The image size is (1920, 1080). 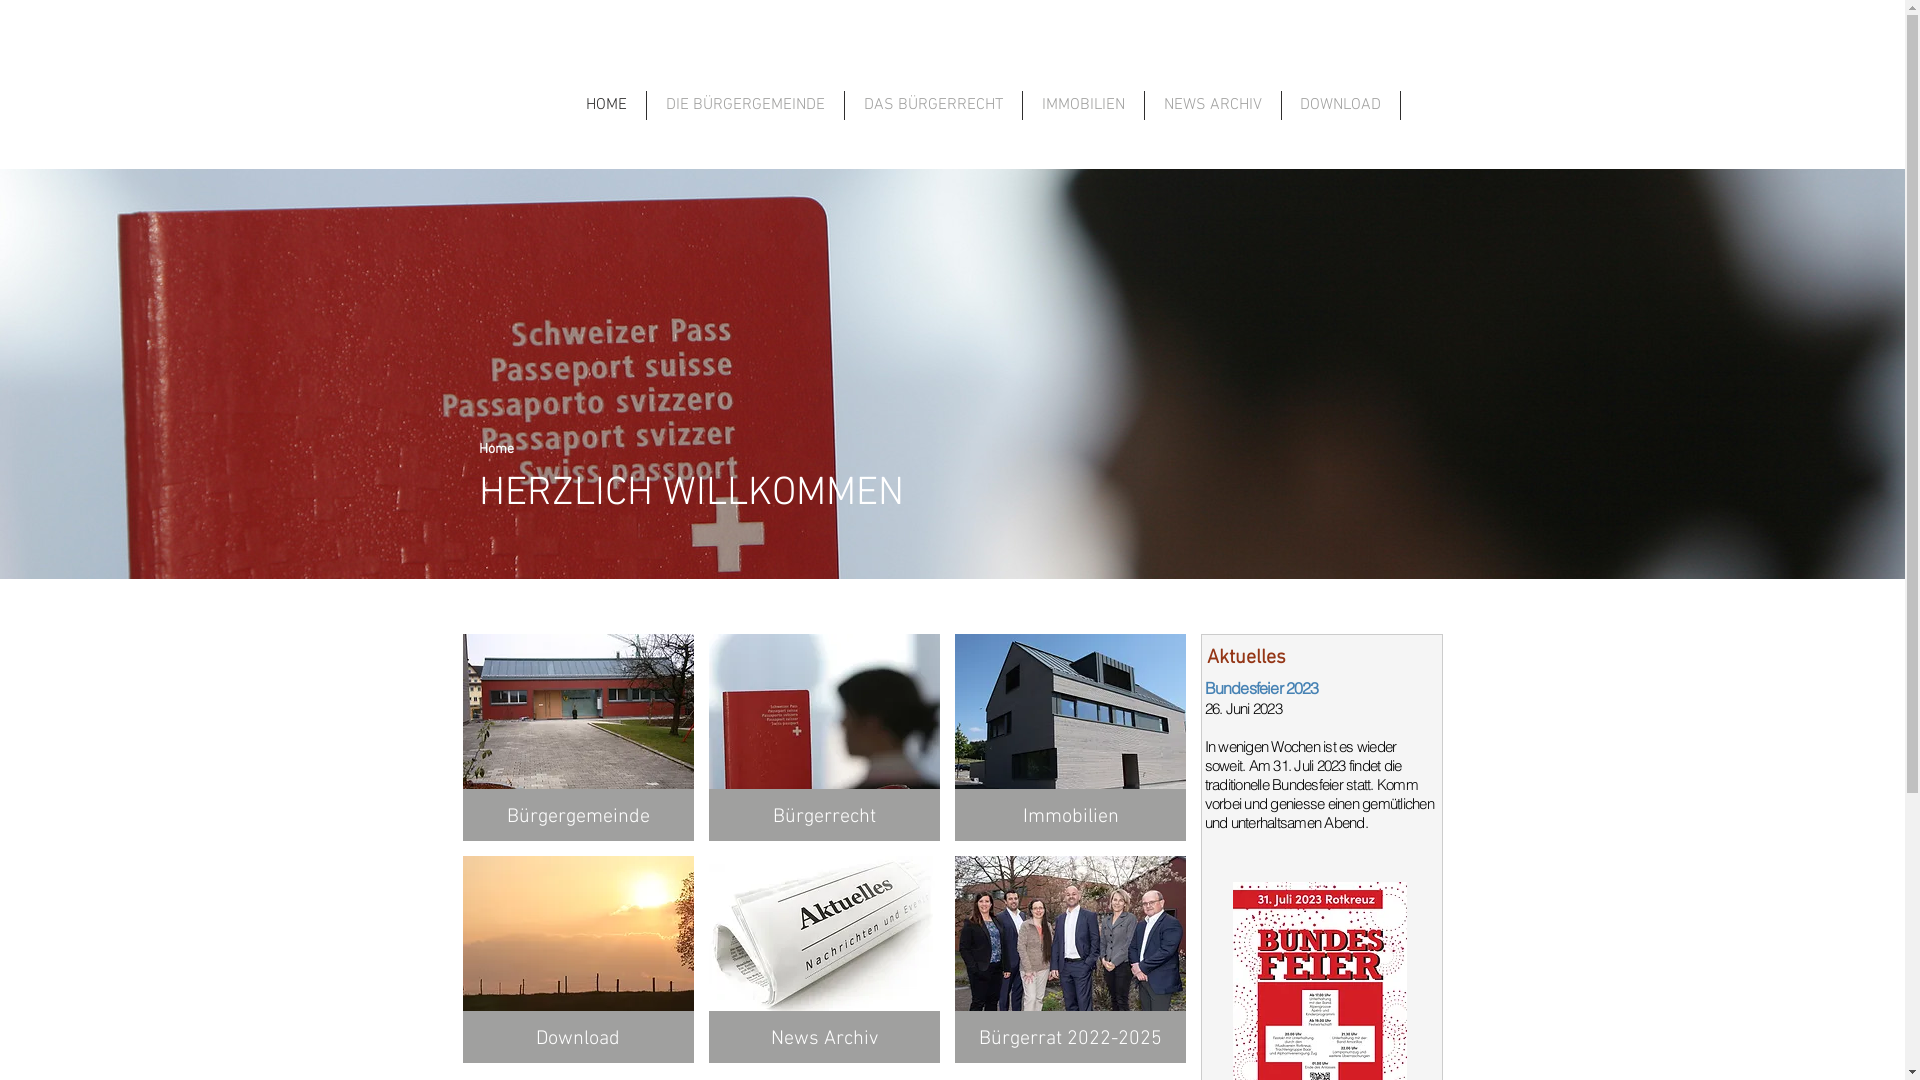 What do you see at coordinates (1341, 106) in the screenshot?
I see `DOWNLOAD` at bounding box center [1341, 106].